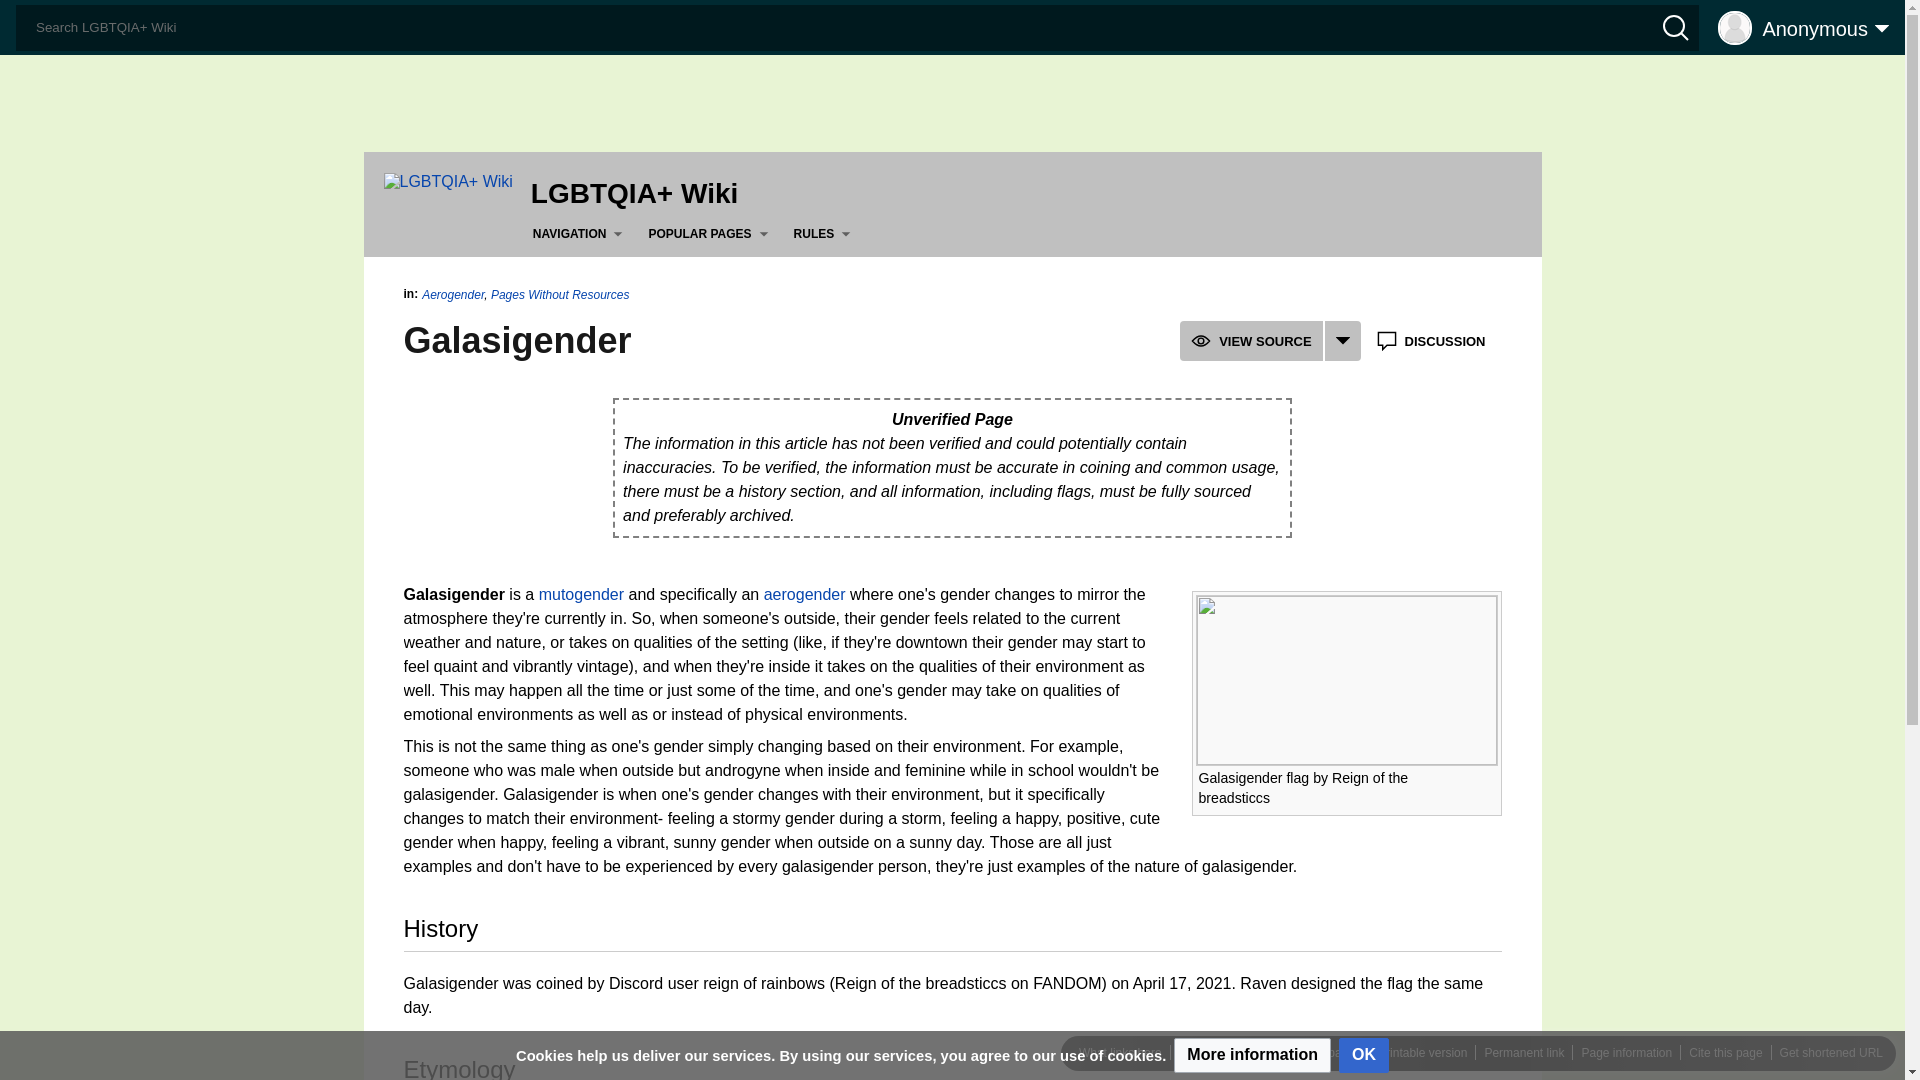 The height and width of the screenshot is (1080, 1920). What do you see at coordinates (22, 18) in the screenshot?
I see `Go` at bounding box center [22, 18].